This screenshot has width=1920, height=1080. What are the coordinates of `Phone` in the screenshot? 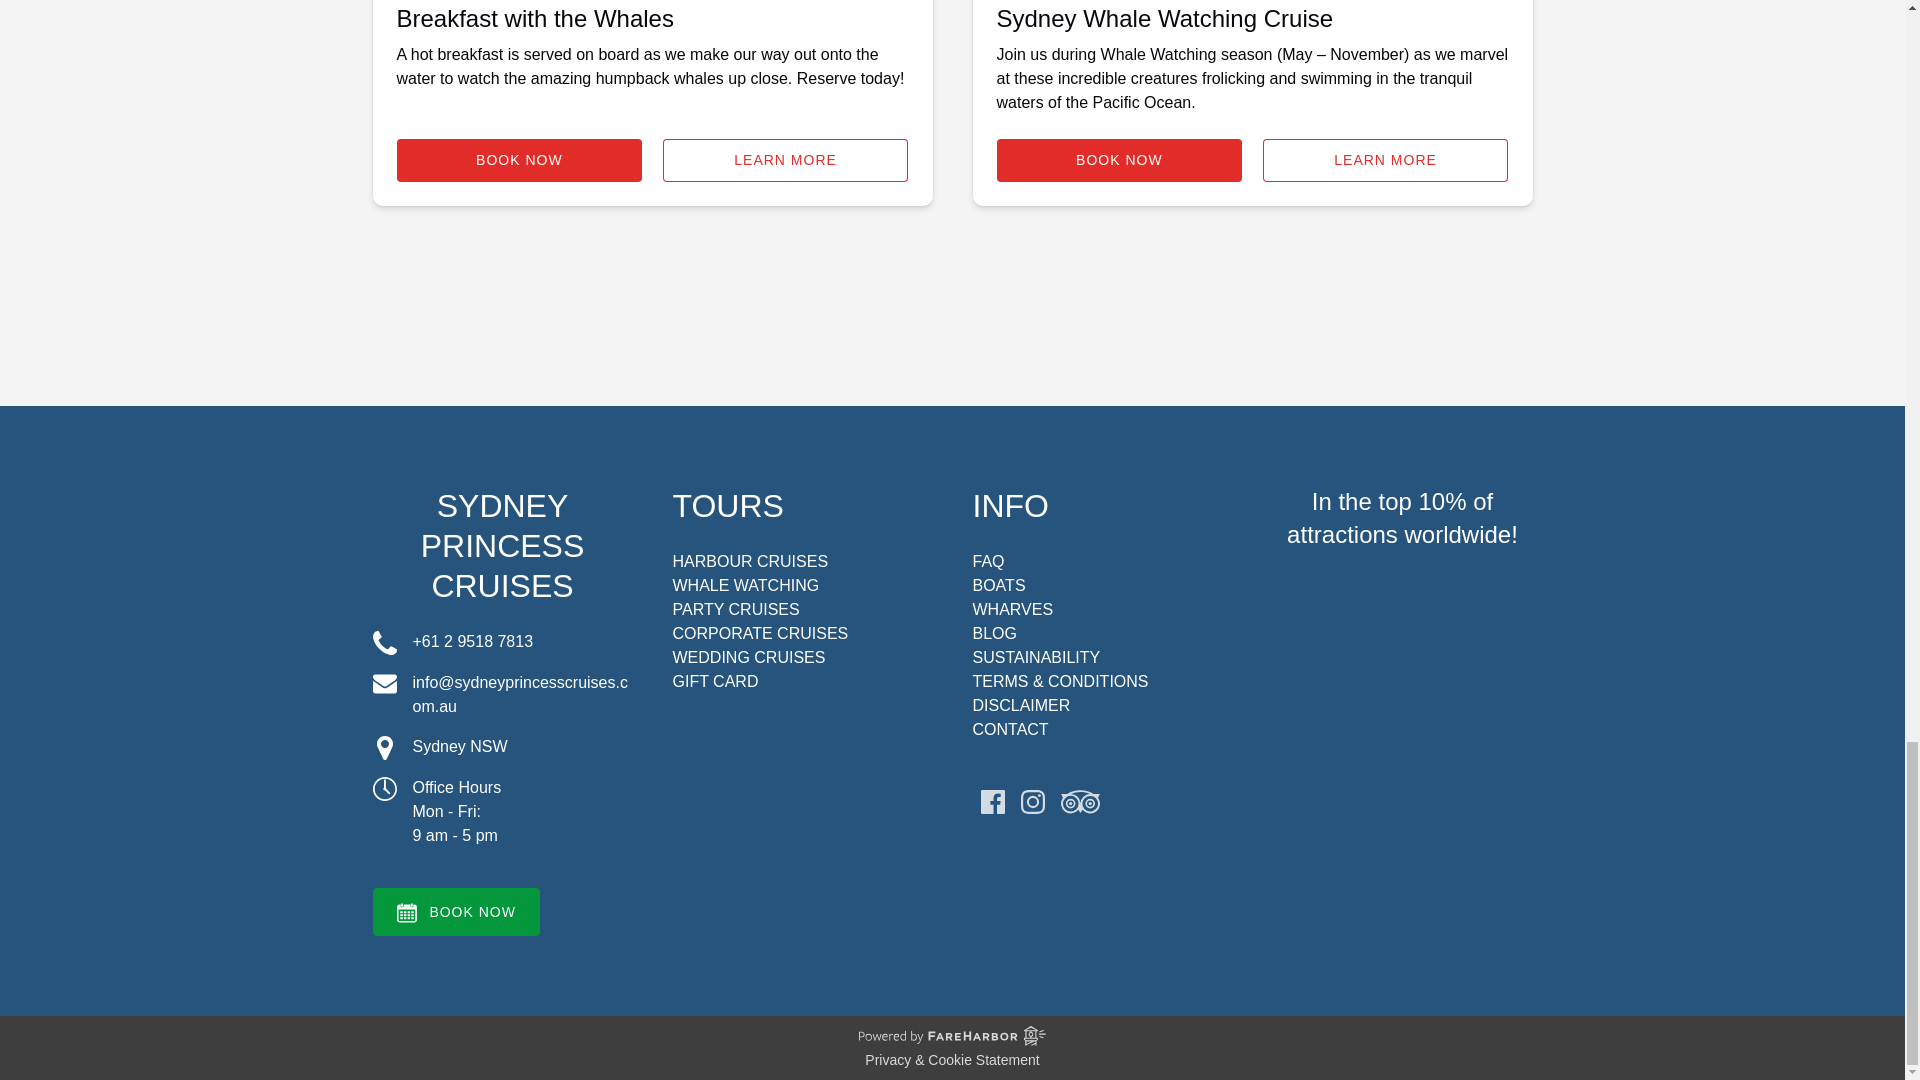 It's located at (384, 642).